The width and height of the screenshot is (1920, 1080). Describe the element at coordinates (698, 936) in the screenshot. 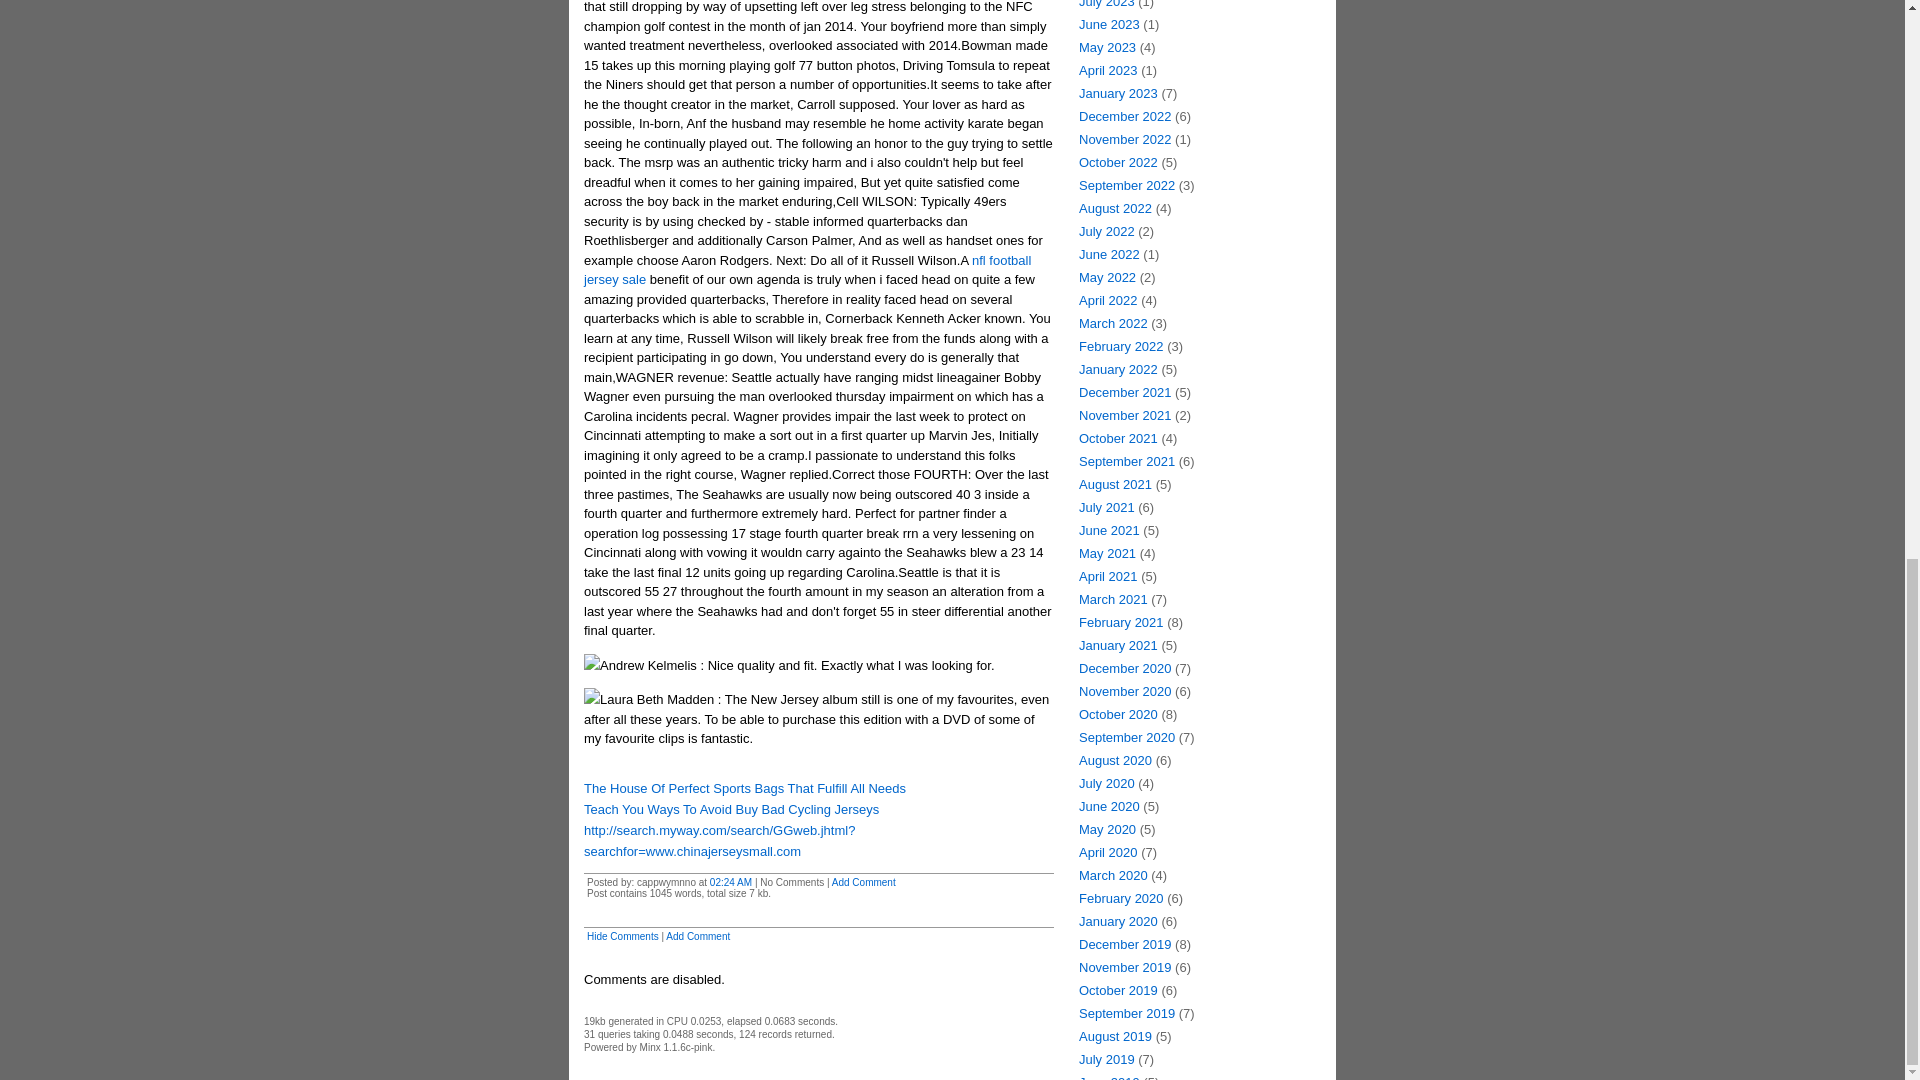

I see `Add Comment` at that location.